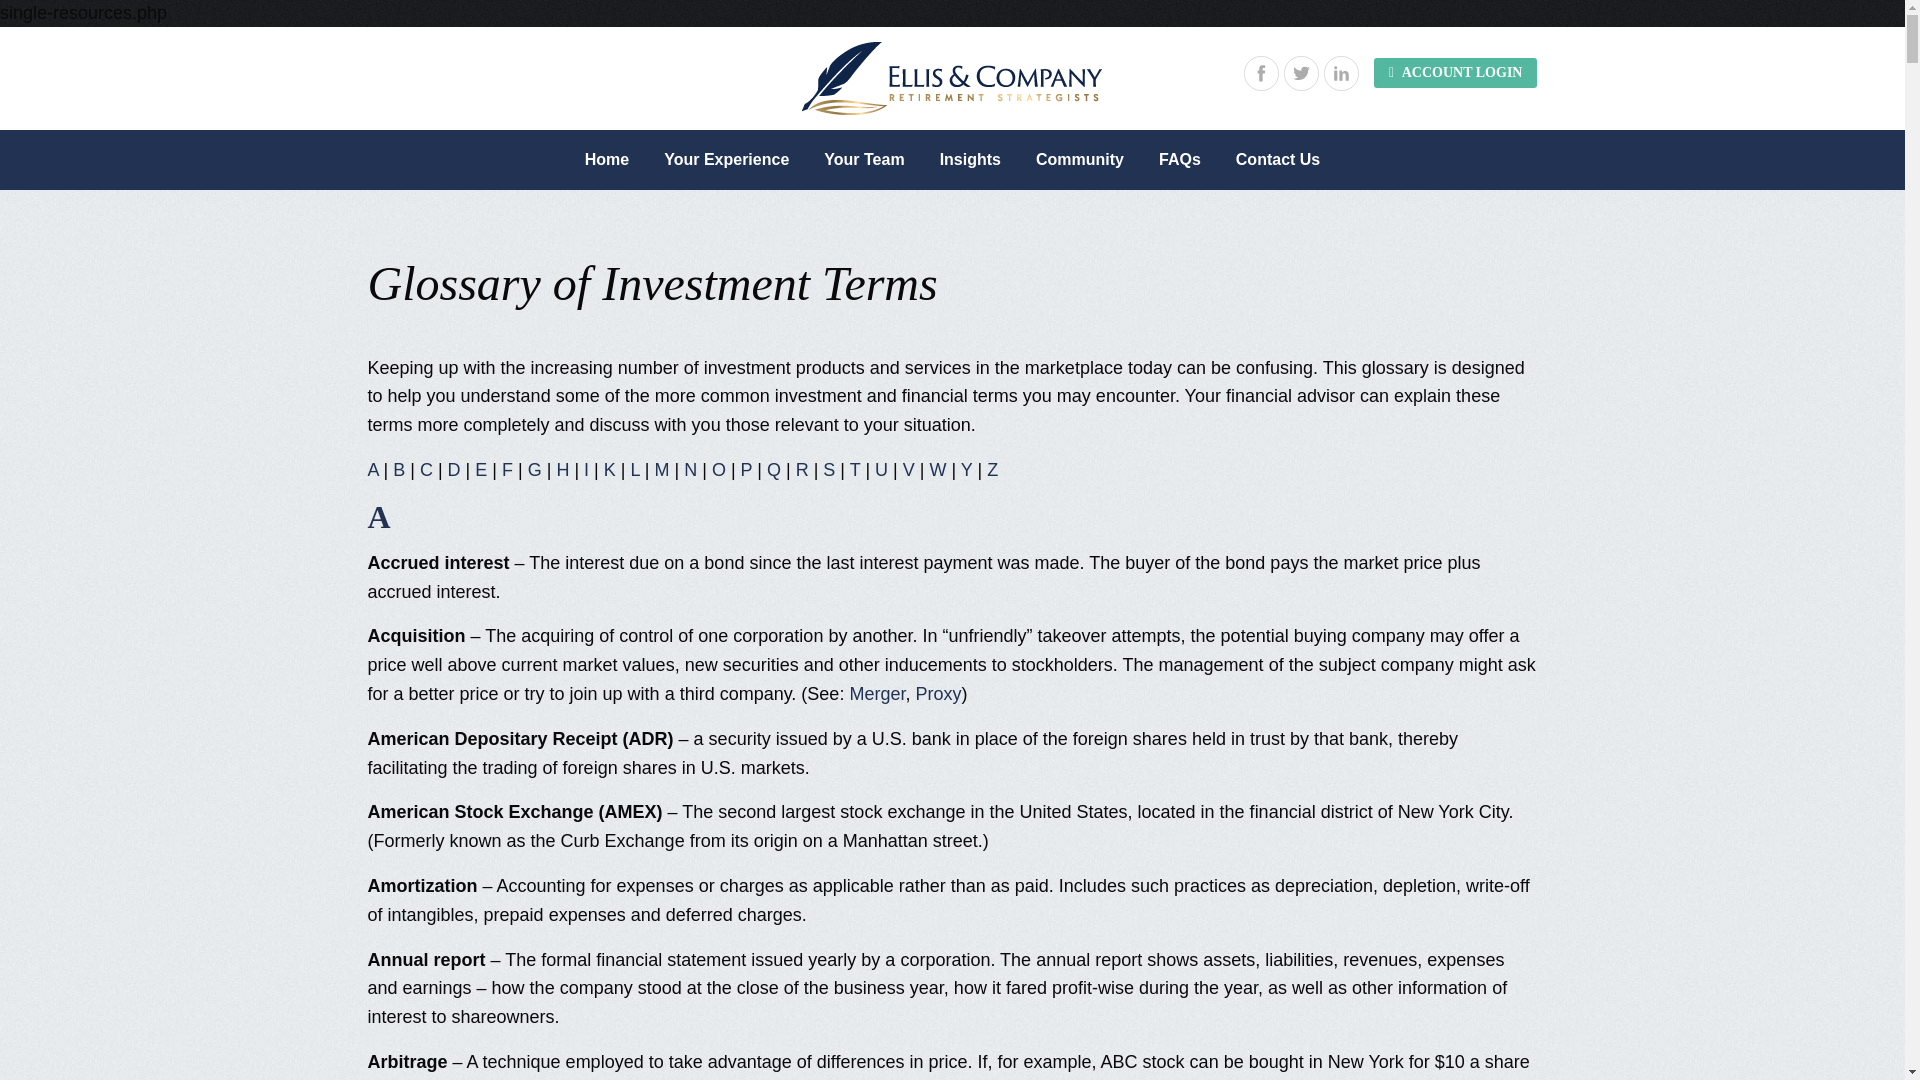 Image resolution: width=1920 pixels, height=1080 pixels. What do you see at coordinates (864, 160) in the screenshot?
I see `Your Team` at bounding box center [864, 160].